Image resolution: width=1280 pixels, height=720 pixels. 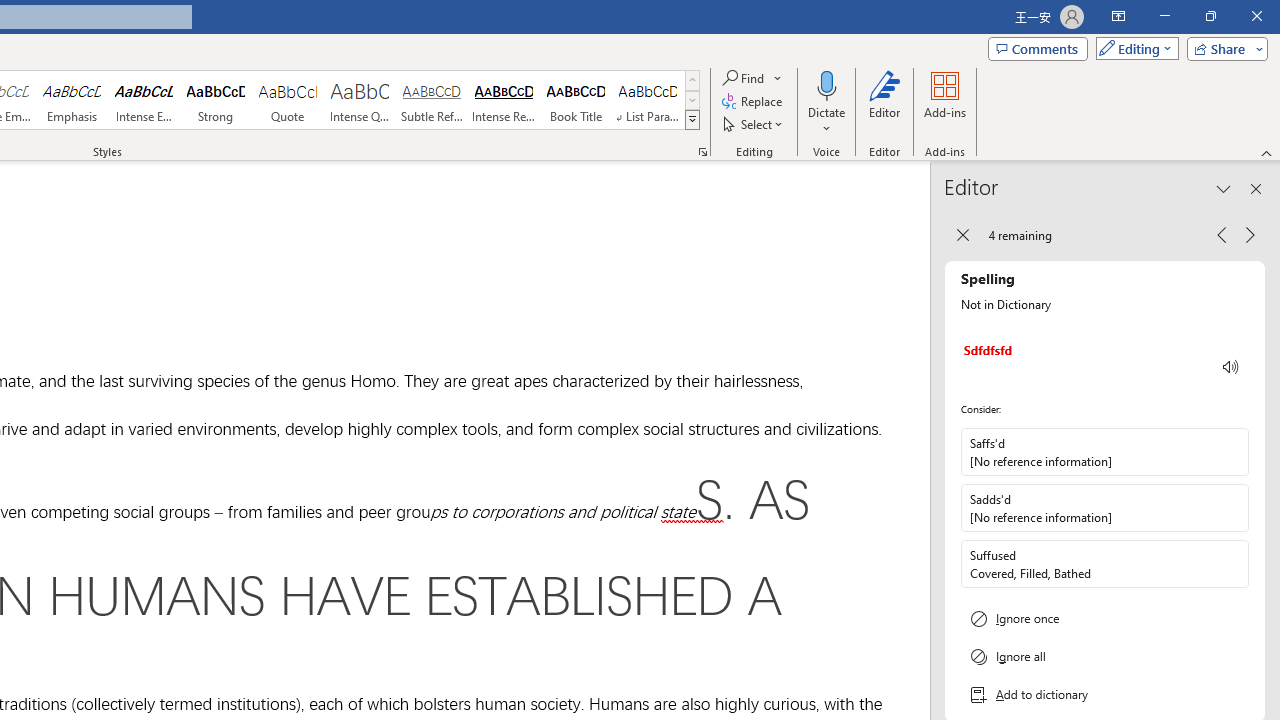 I want to click on Find, so click(x=744, y=78).